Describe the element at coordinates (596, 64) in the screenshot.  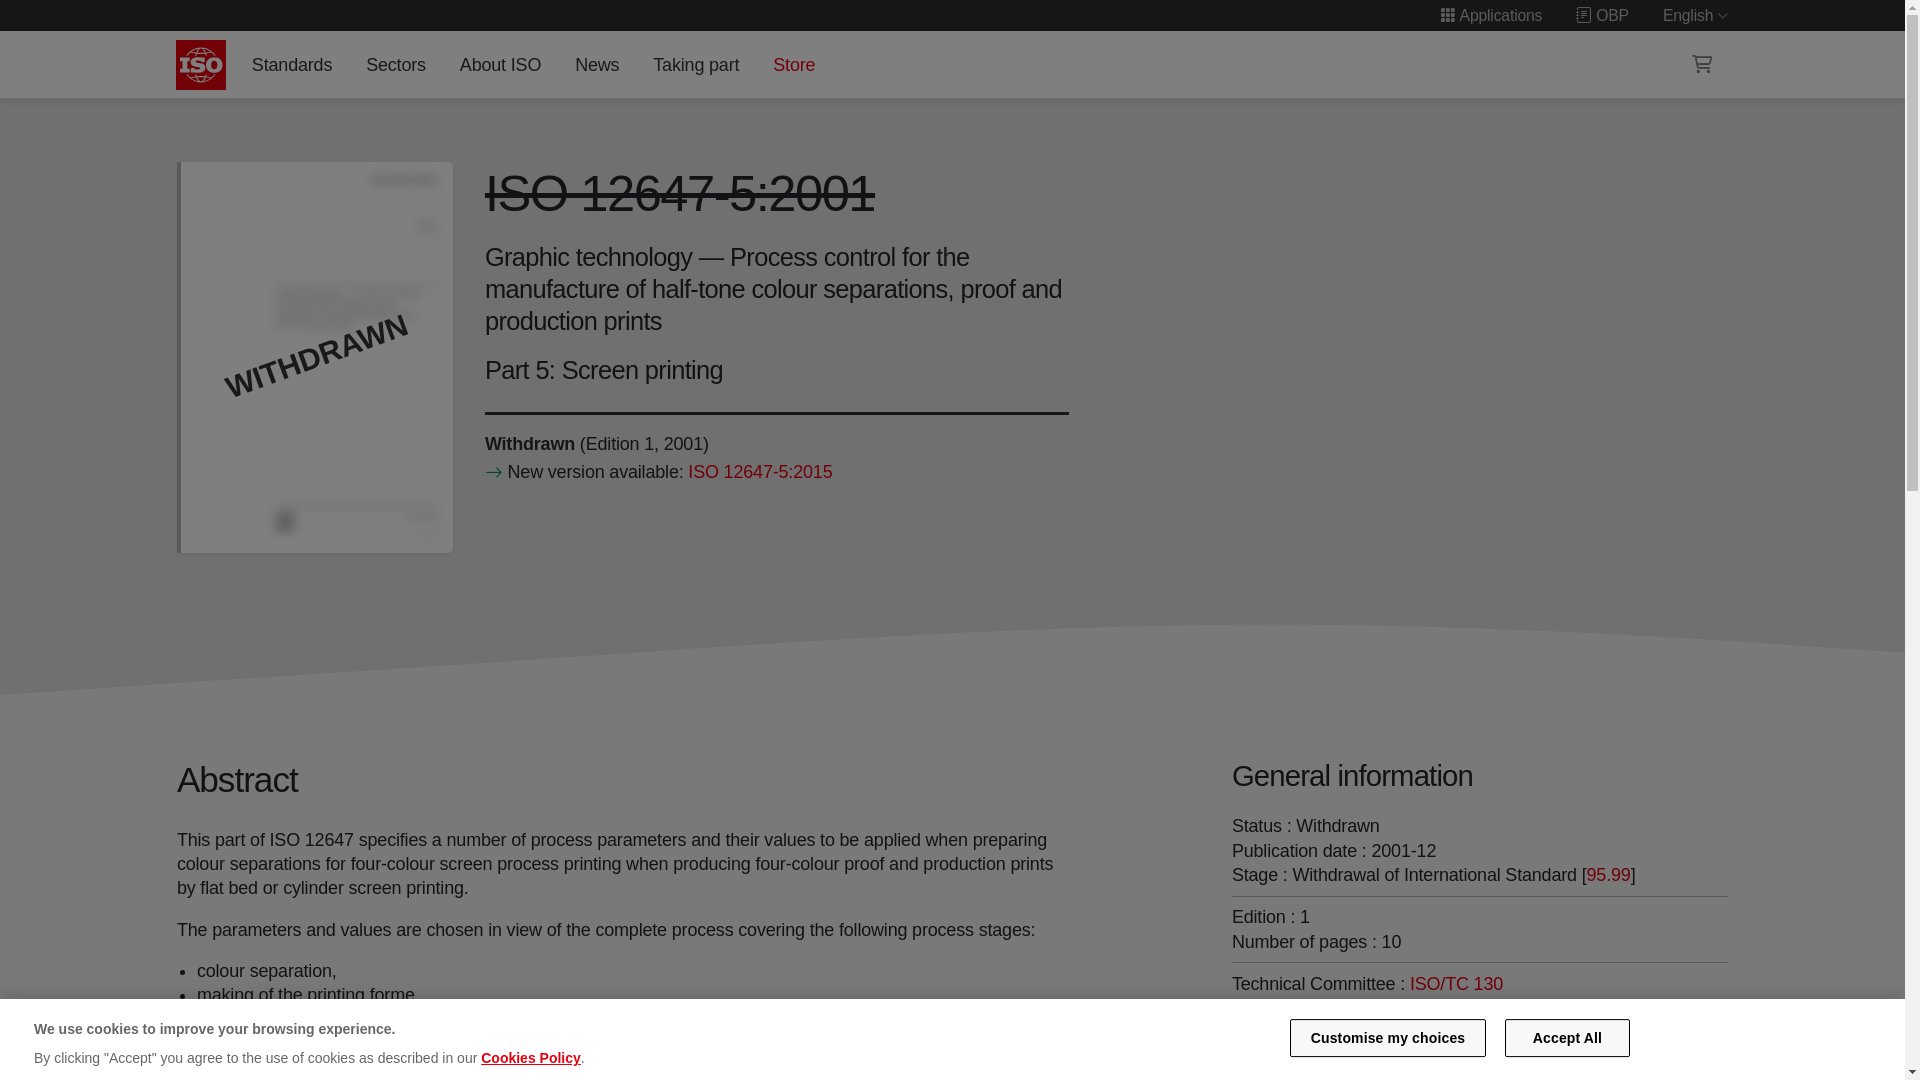
I see `News` at that location.